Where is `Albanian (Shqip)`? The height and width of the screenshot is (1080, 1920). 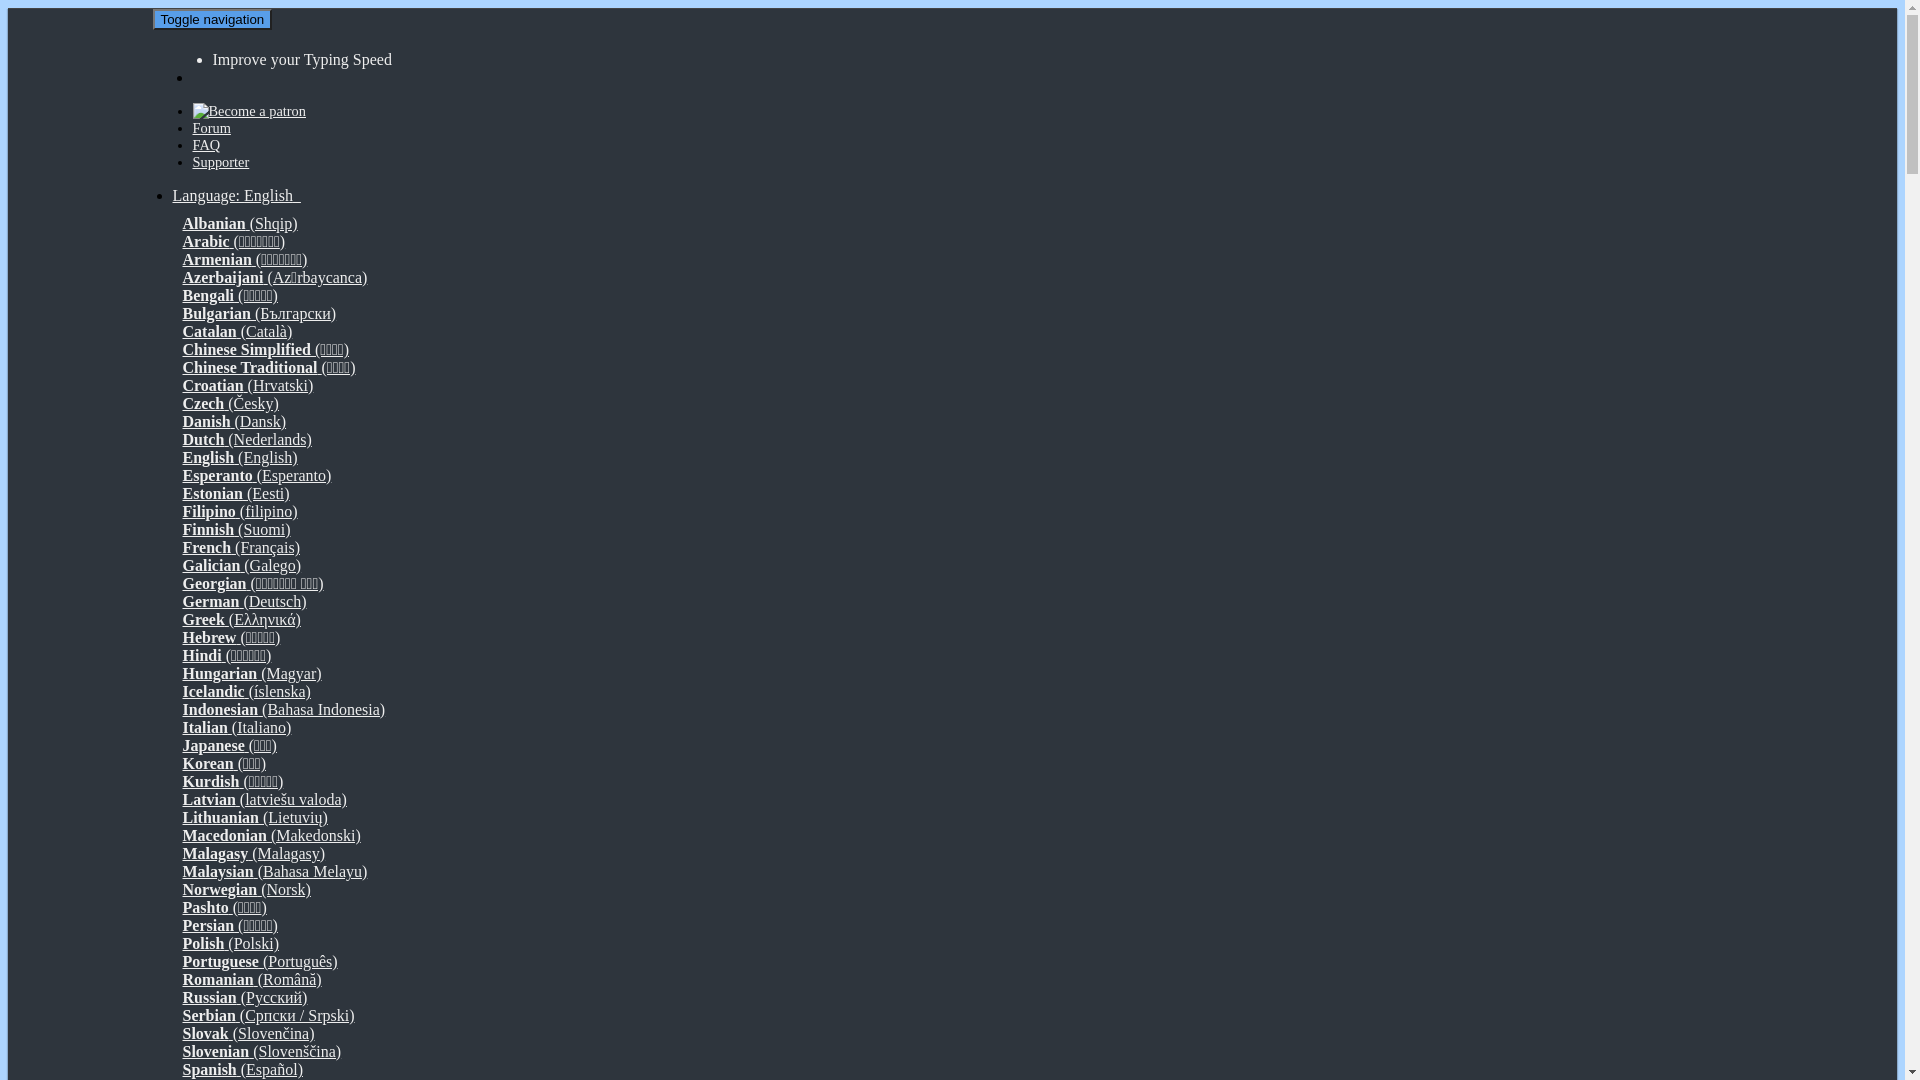 Albanian (Shqip) is located at coordinates (240, 220).